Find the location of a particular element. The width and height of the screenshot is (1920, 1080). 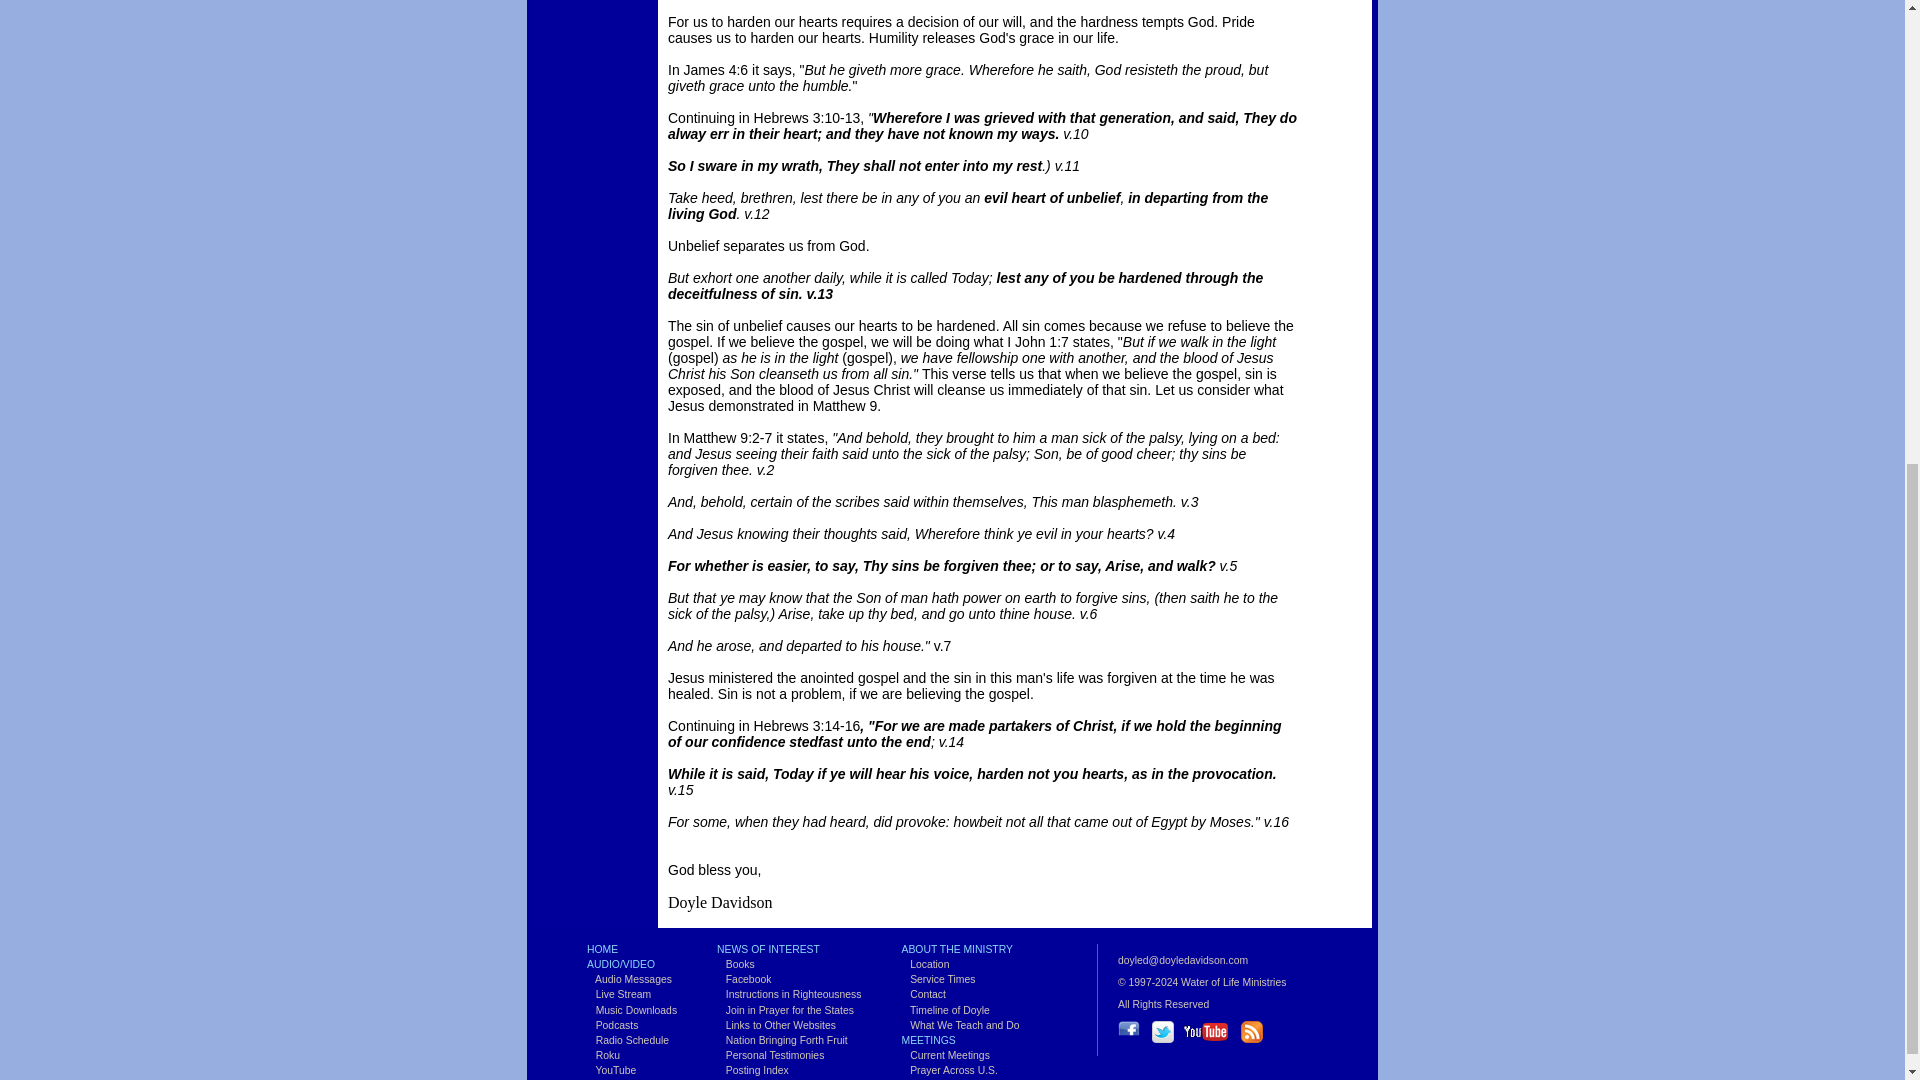

ABOUT THE MINISTRY is located at coordinates (956, 948).